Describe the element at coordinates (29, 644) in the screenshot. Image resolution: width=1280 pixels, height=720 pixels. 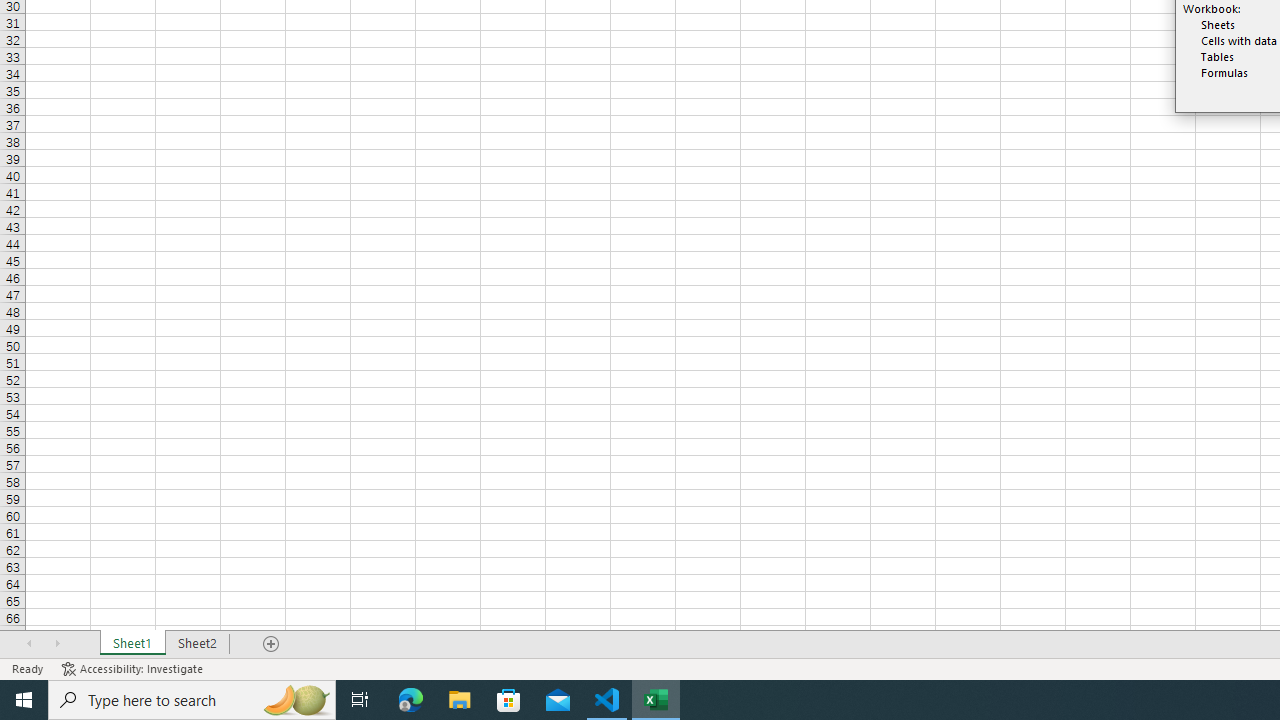
I see `Scroll Left` at that location.